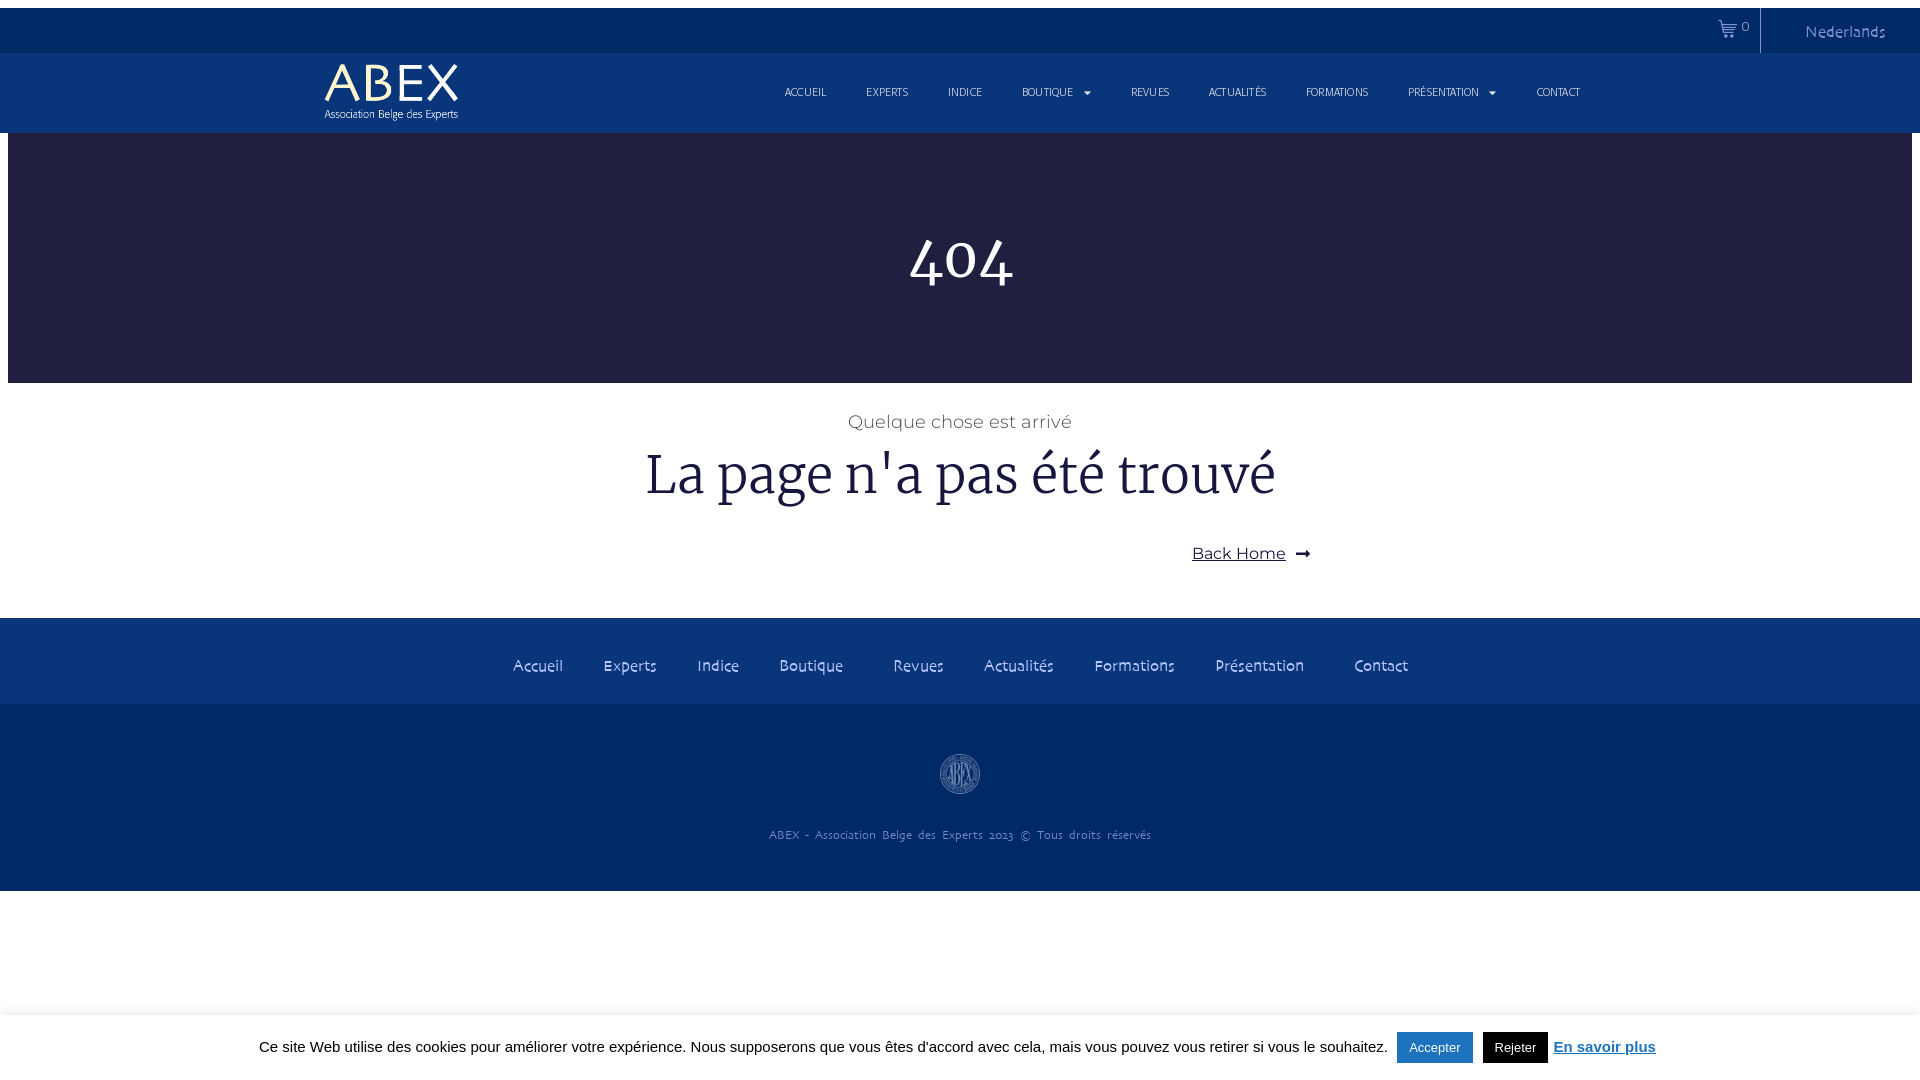 This screenshot has height=1080, width=1920. Describe the element at coordinates (918, 665) in the screenshot. I see `Revues` at that location.